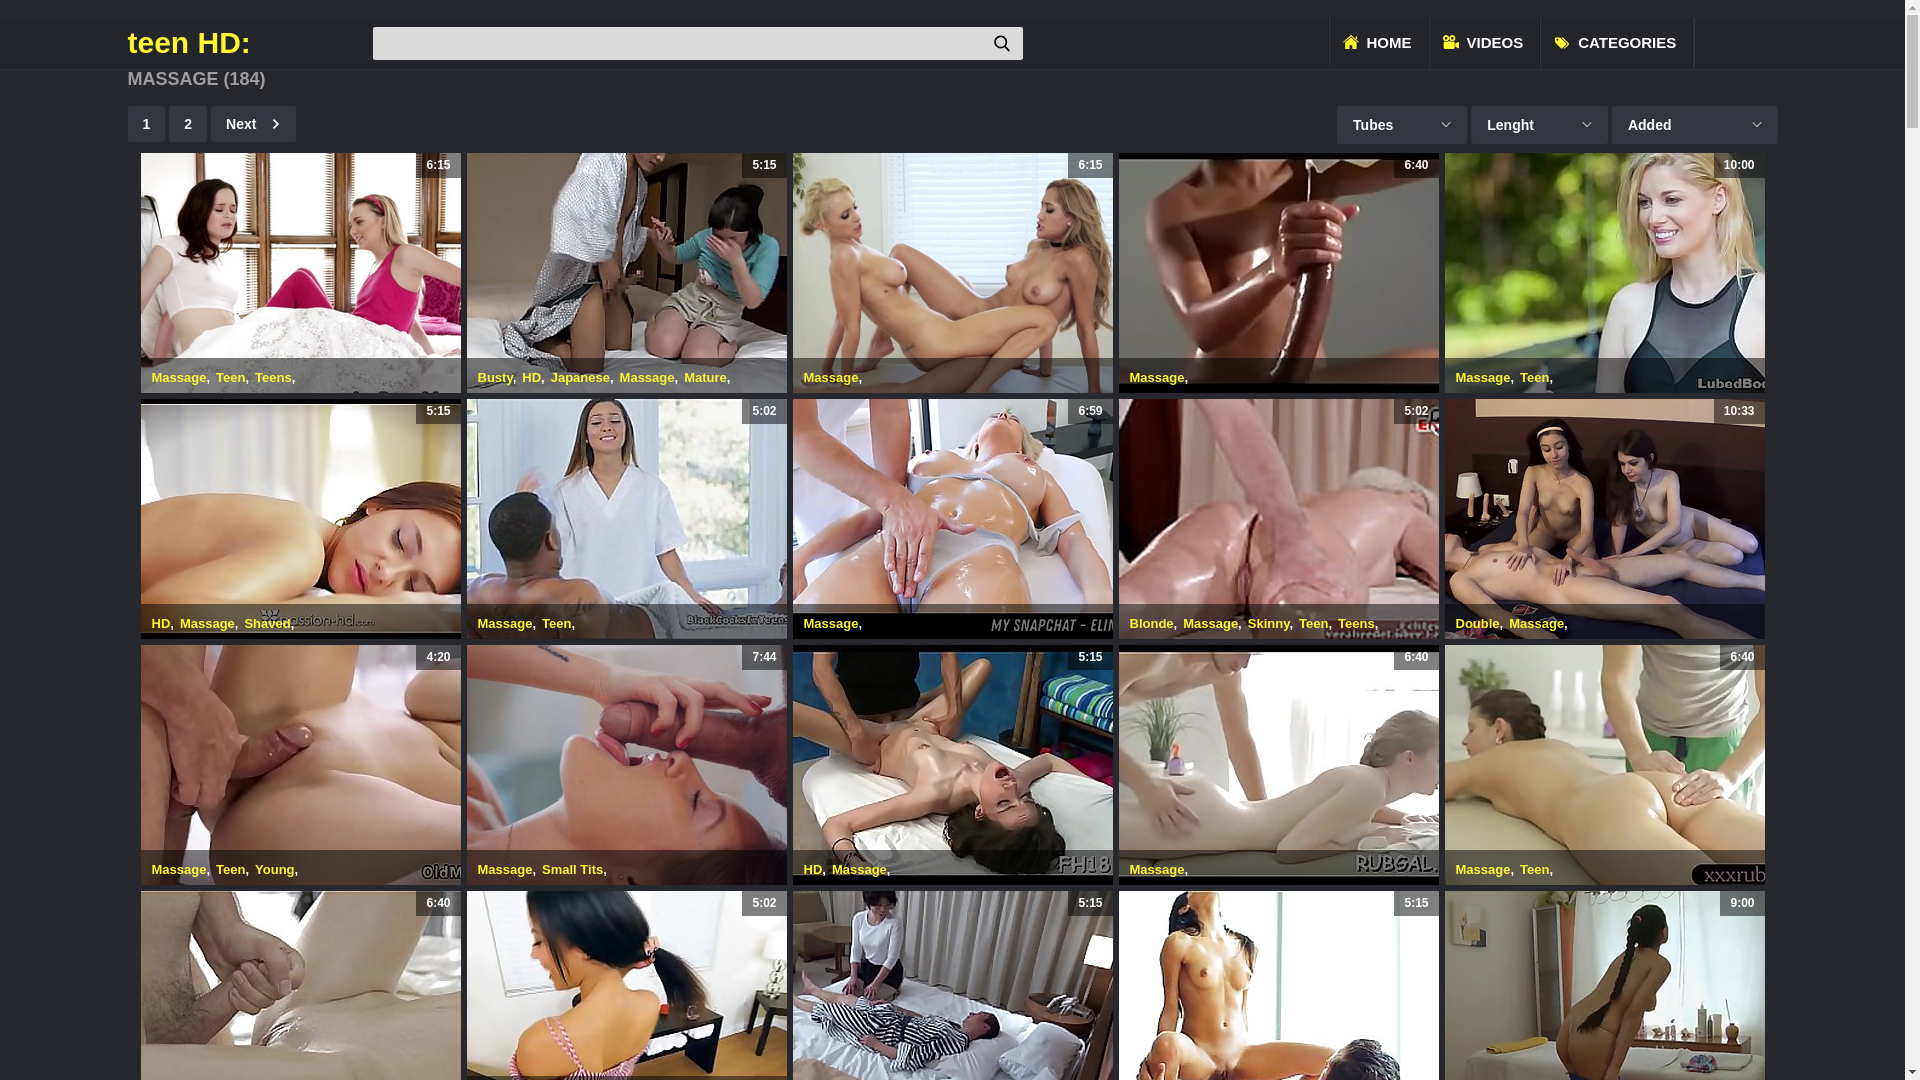  What do you see at coordinates (706, 377) in the screenshot?
I see `Mature` at bounding box center [706, 377].